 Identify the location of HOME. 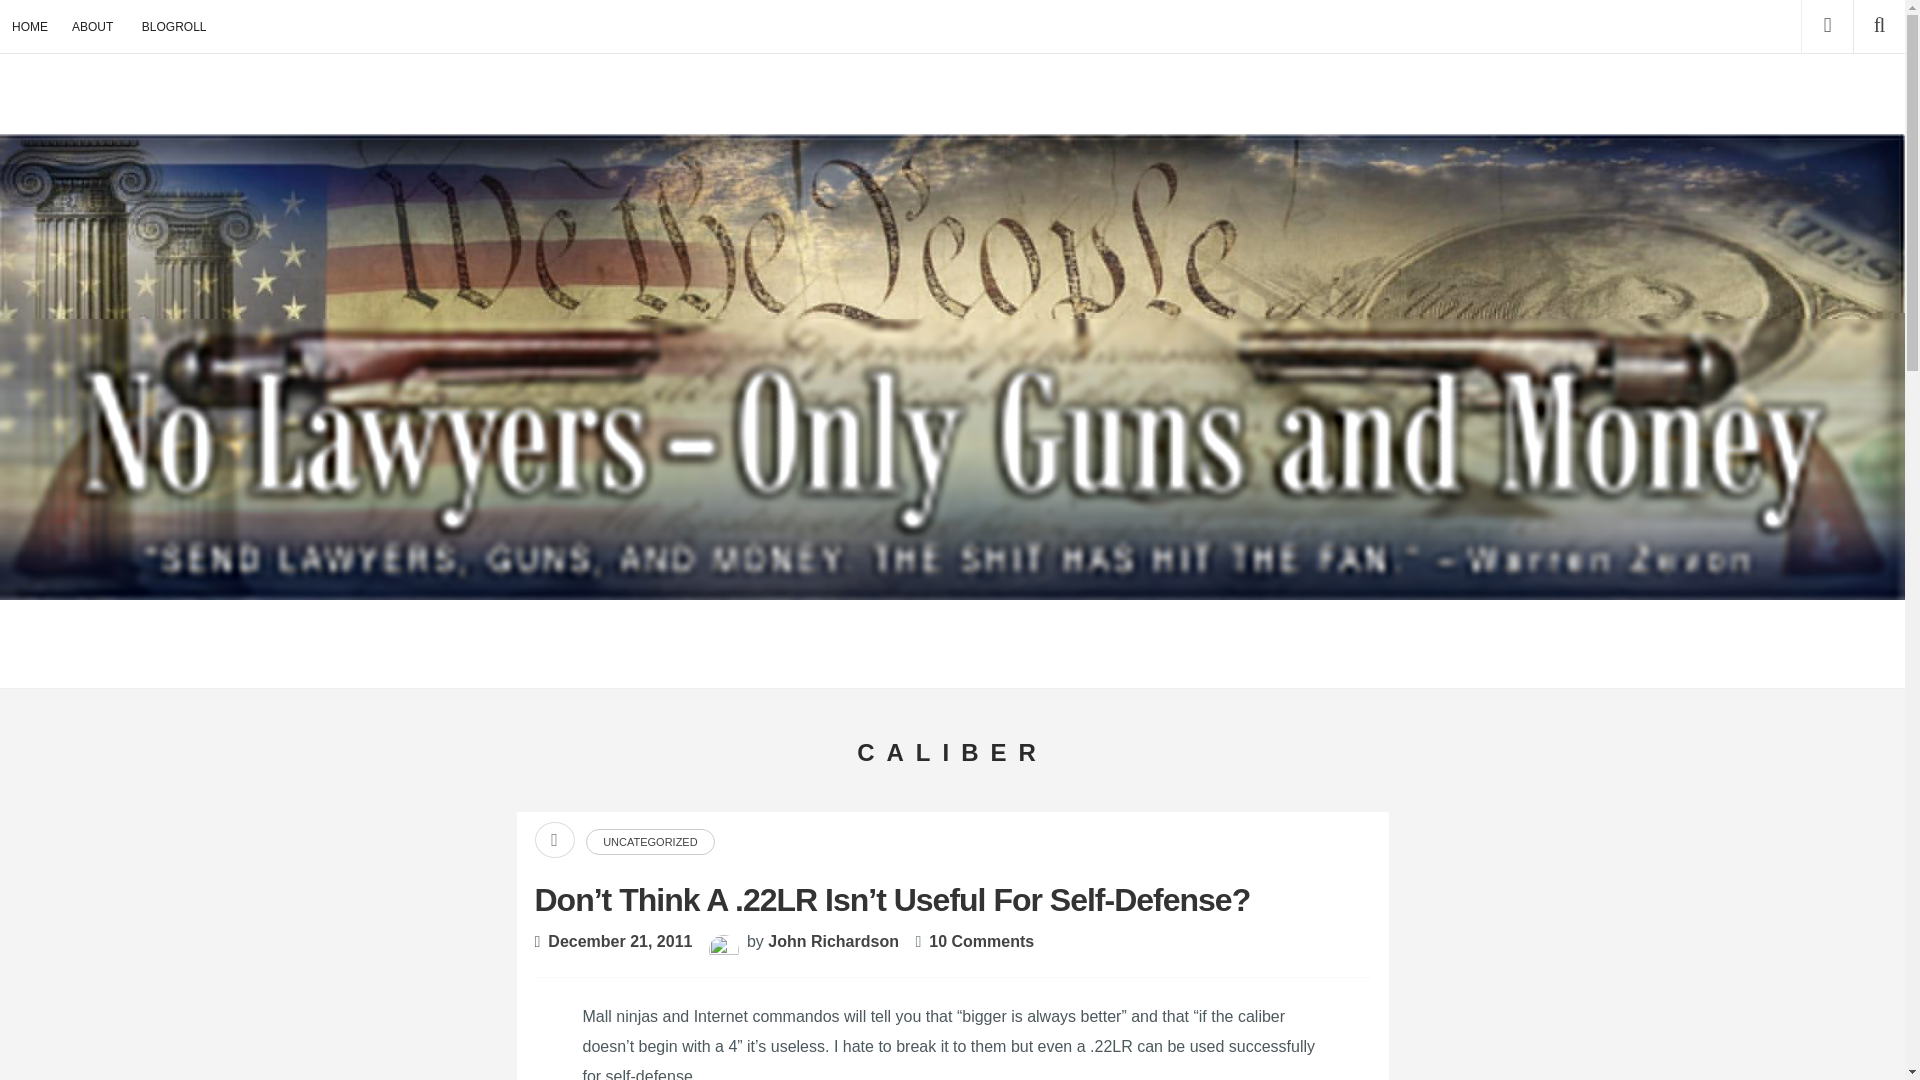
(30, 27).